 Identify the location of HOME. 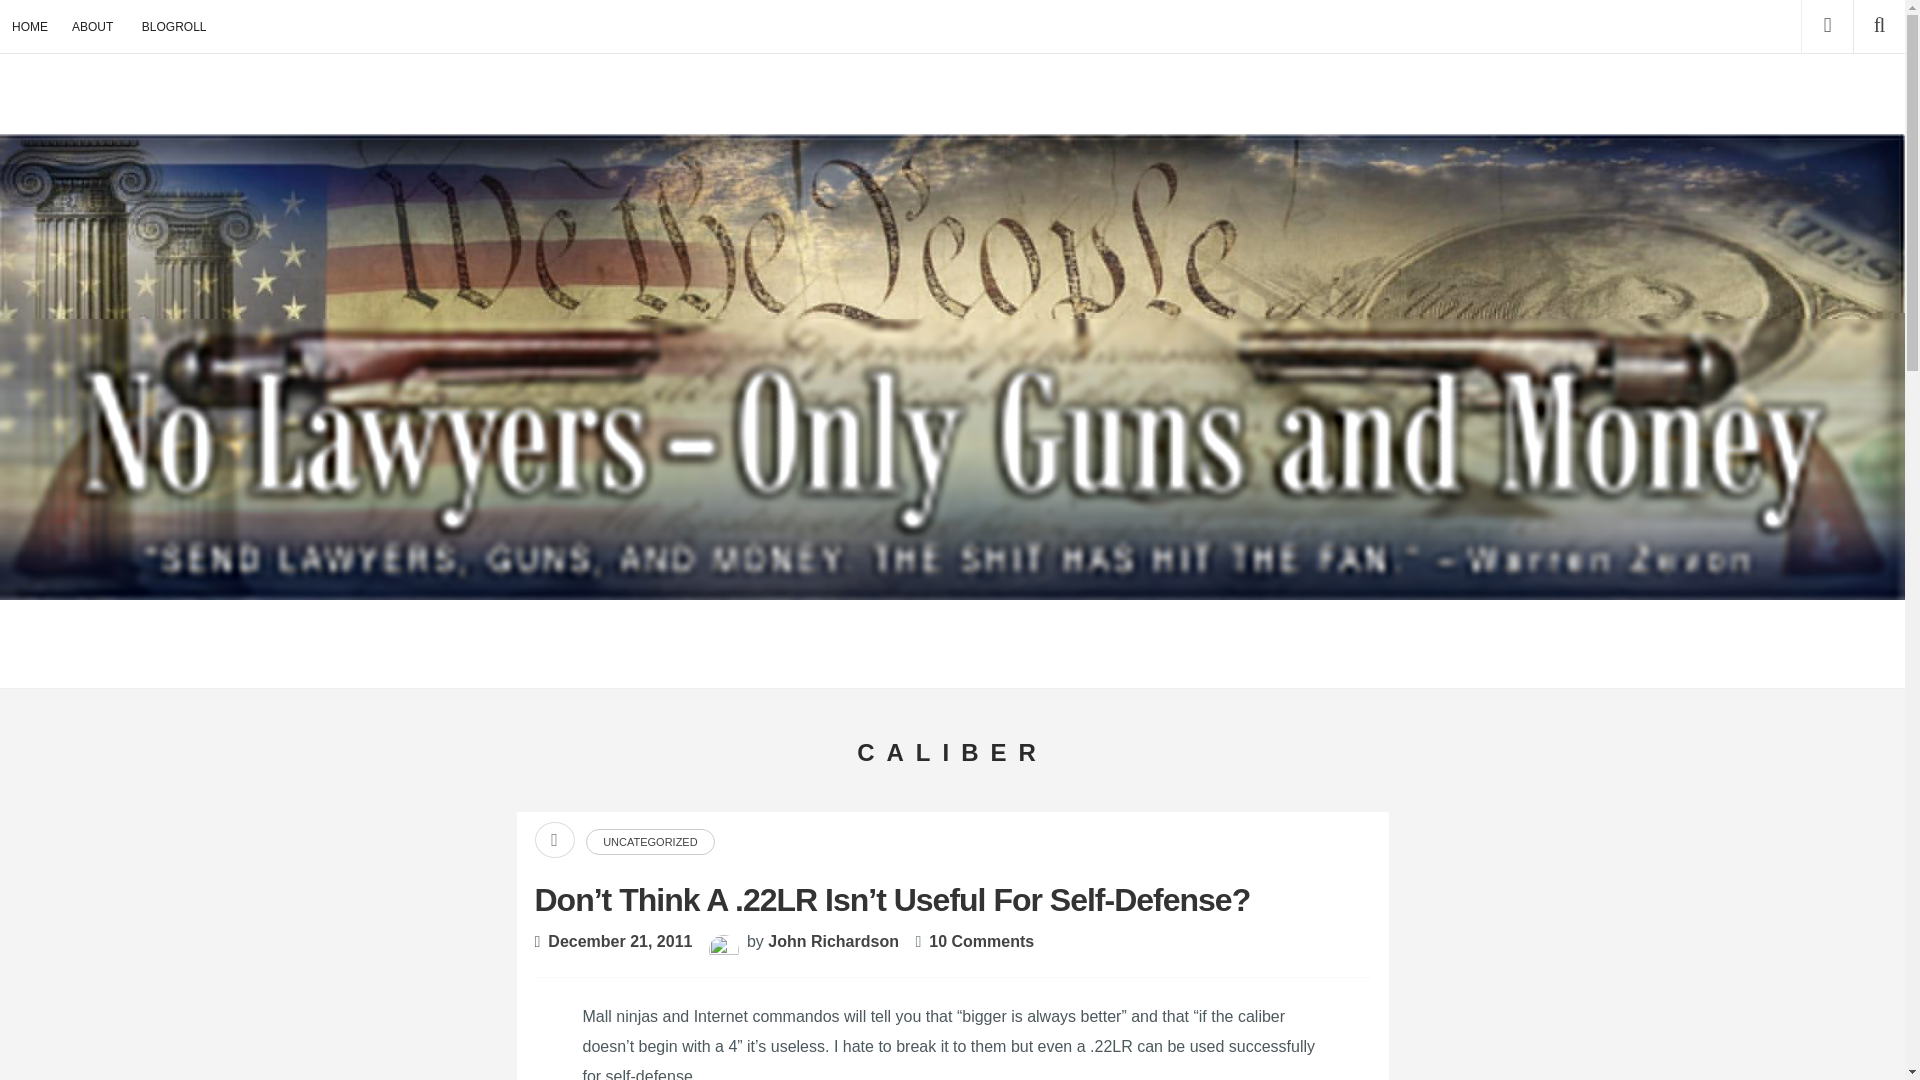
(30, 27).